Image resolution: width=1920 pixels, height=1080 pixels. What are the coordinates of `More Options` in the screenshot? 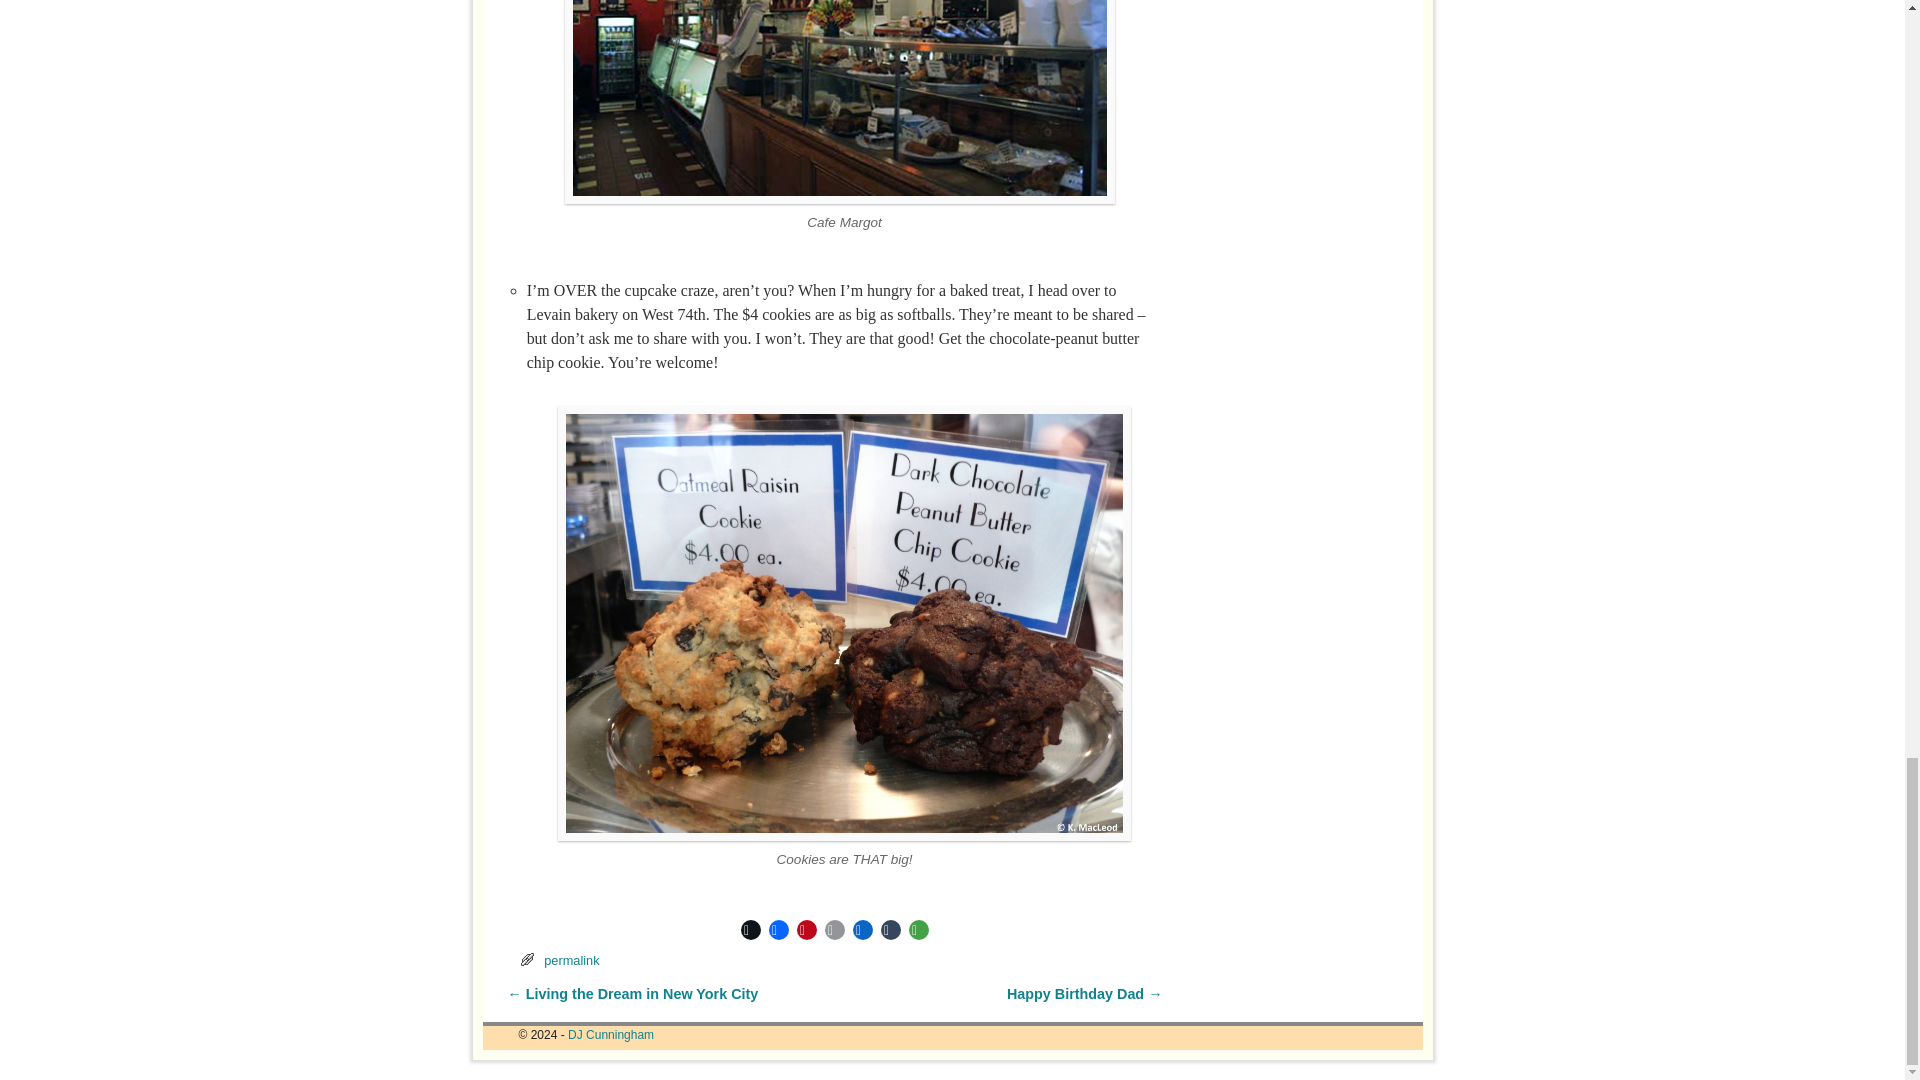 It's located at (918, 929).